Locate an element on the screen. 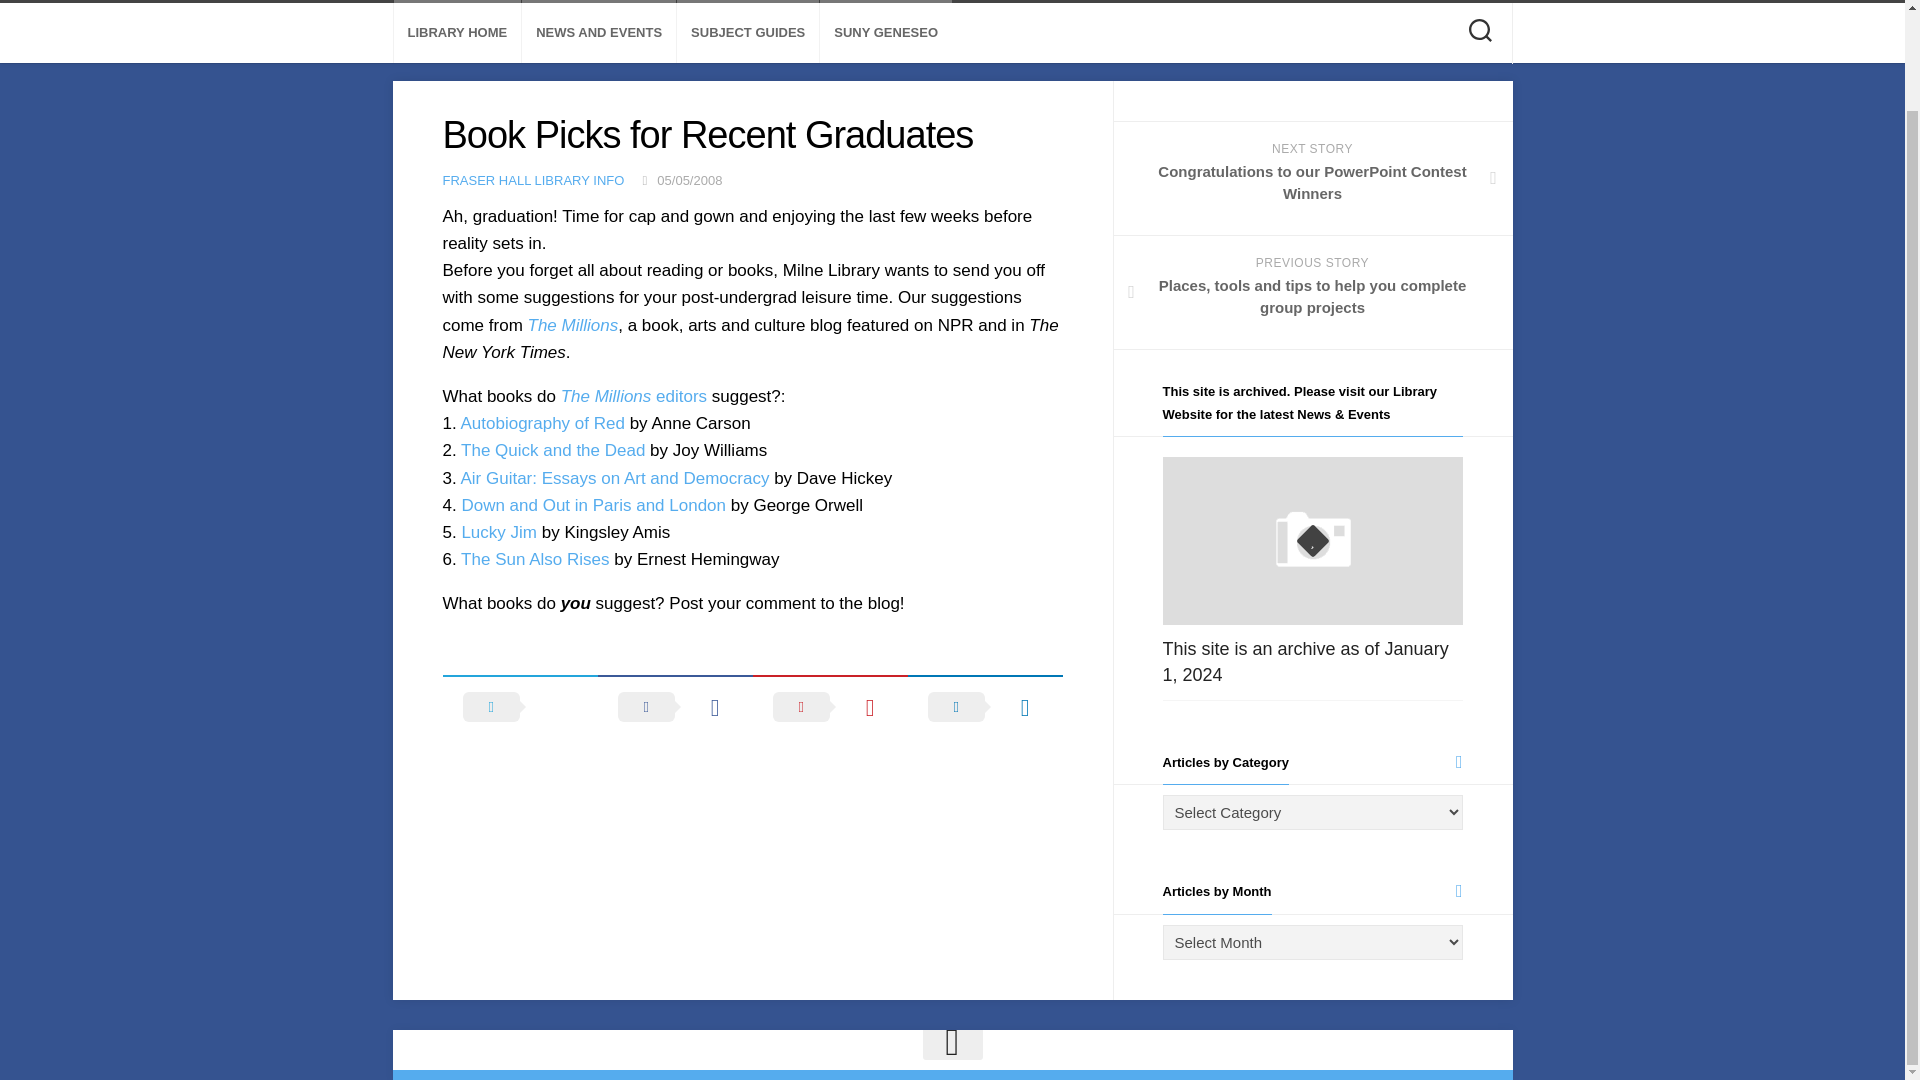 The image size is (1920, 1080). The Millions editors is located at coordinates (633, 396).